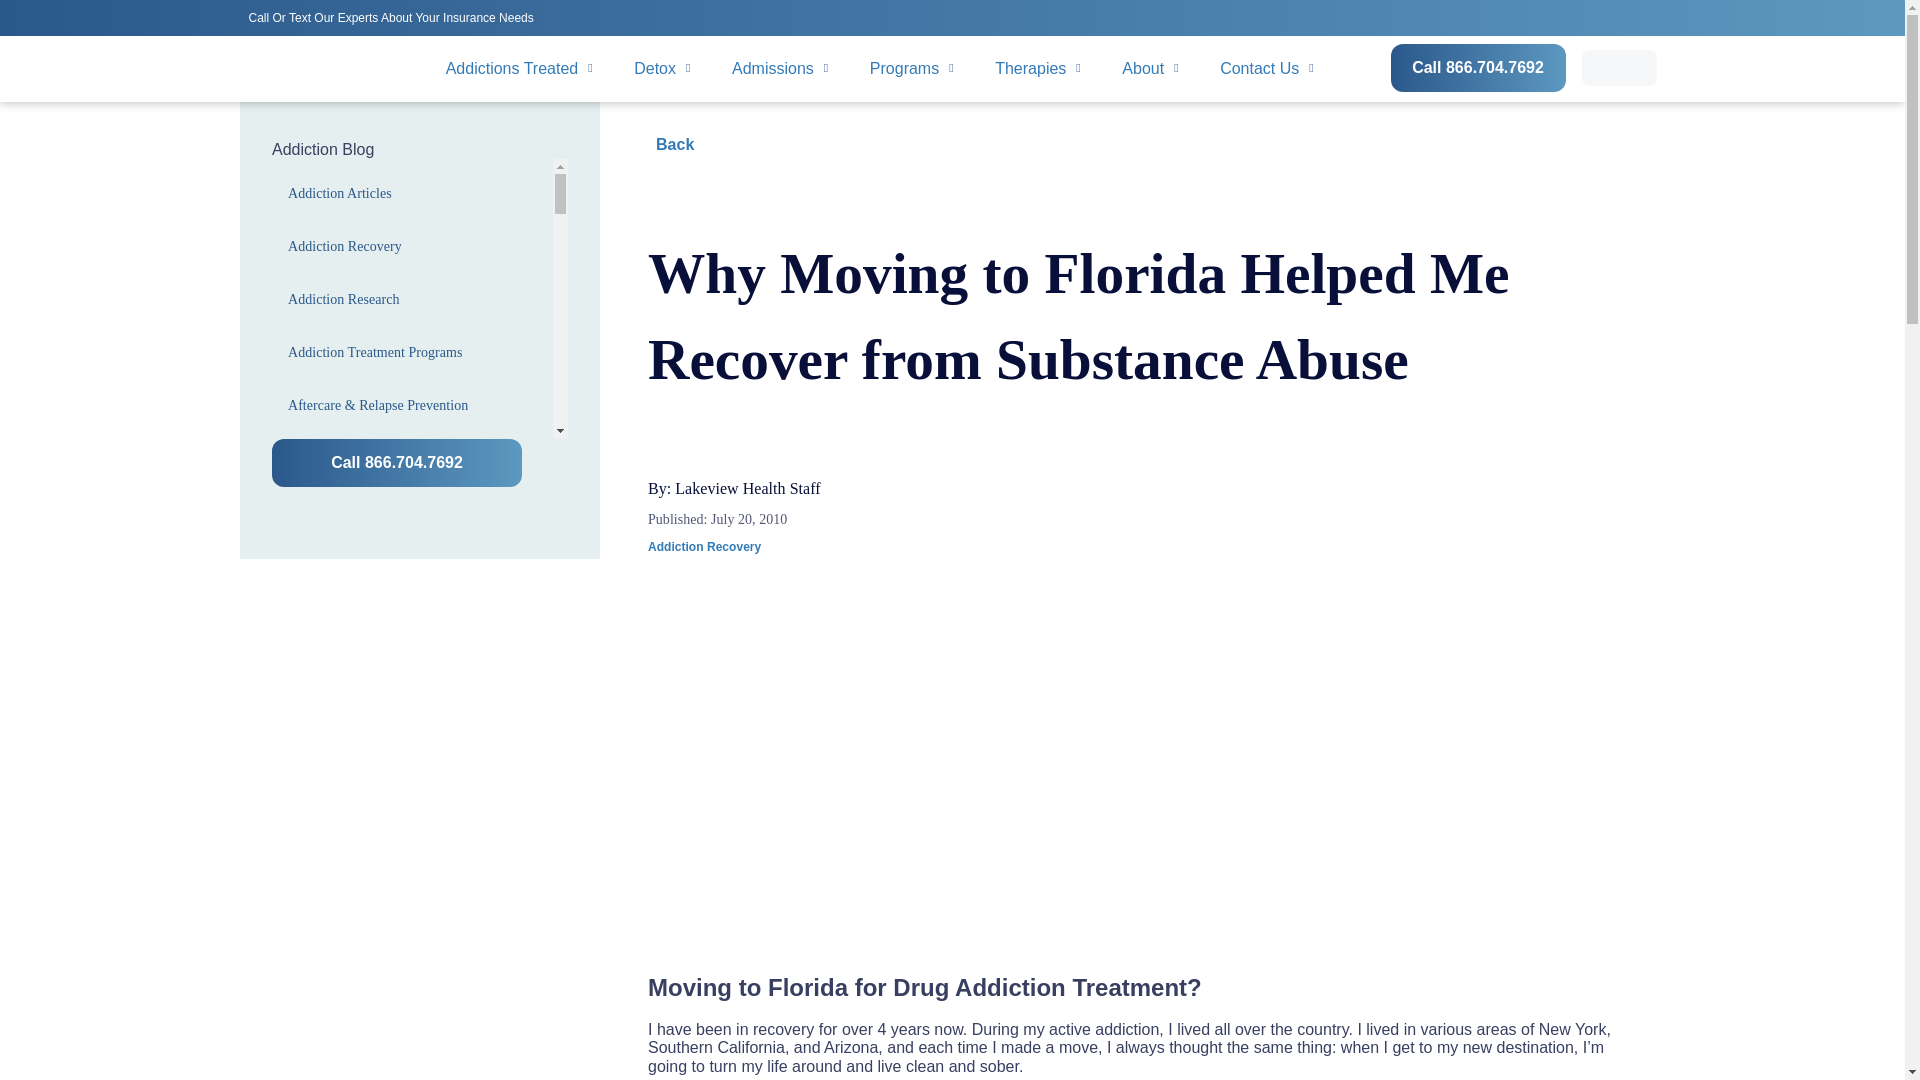 The width and height of the screenshot is (1920, 1080). Describe the element at coordinates (1038, 68) in the screenshot. I see `Therapies` at that location.